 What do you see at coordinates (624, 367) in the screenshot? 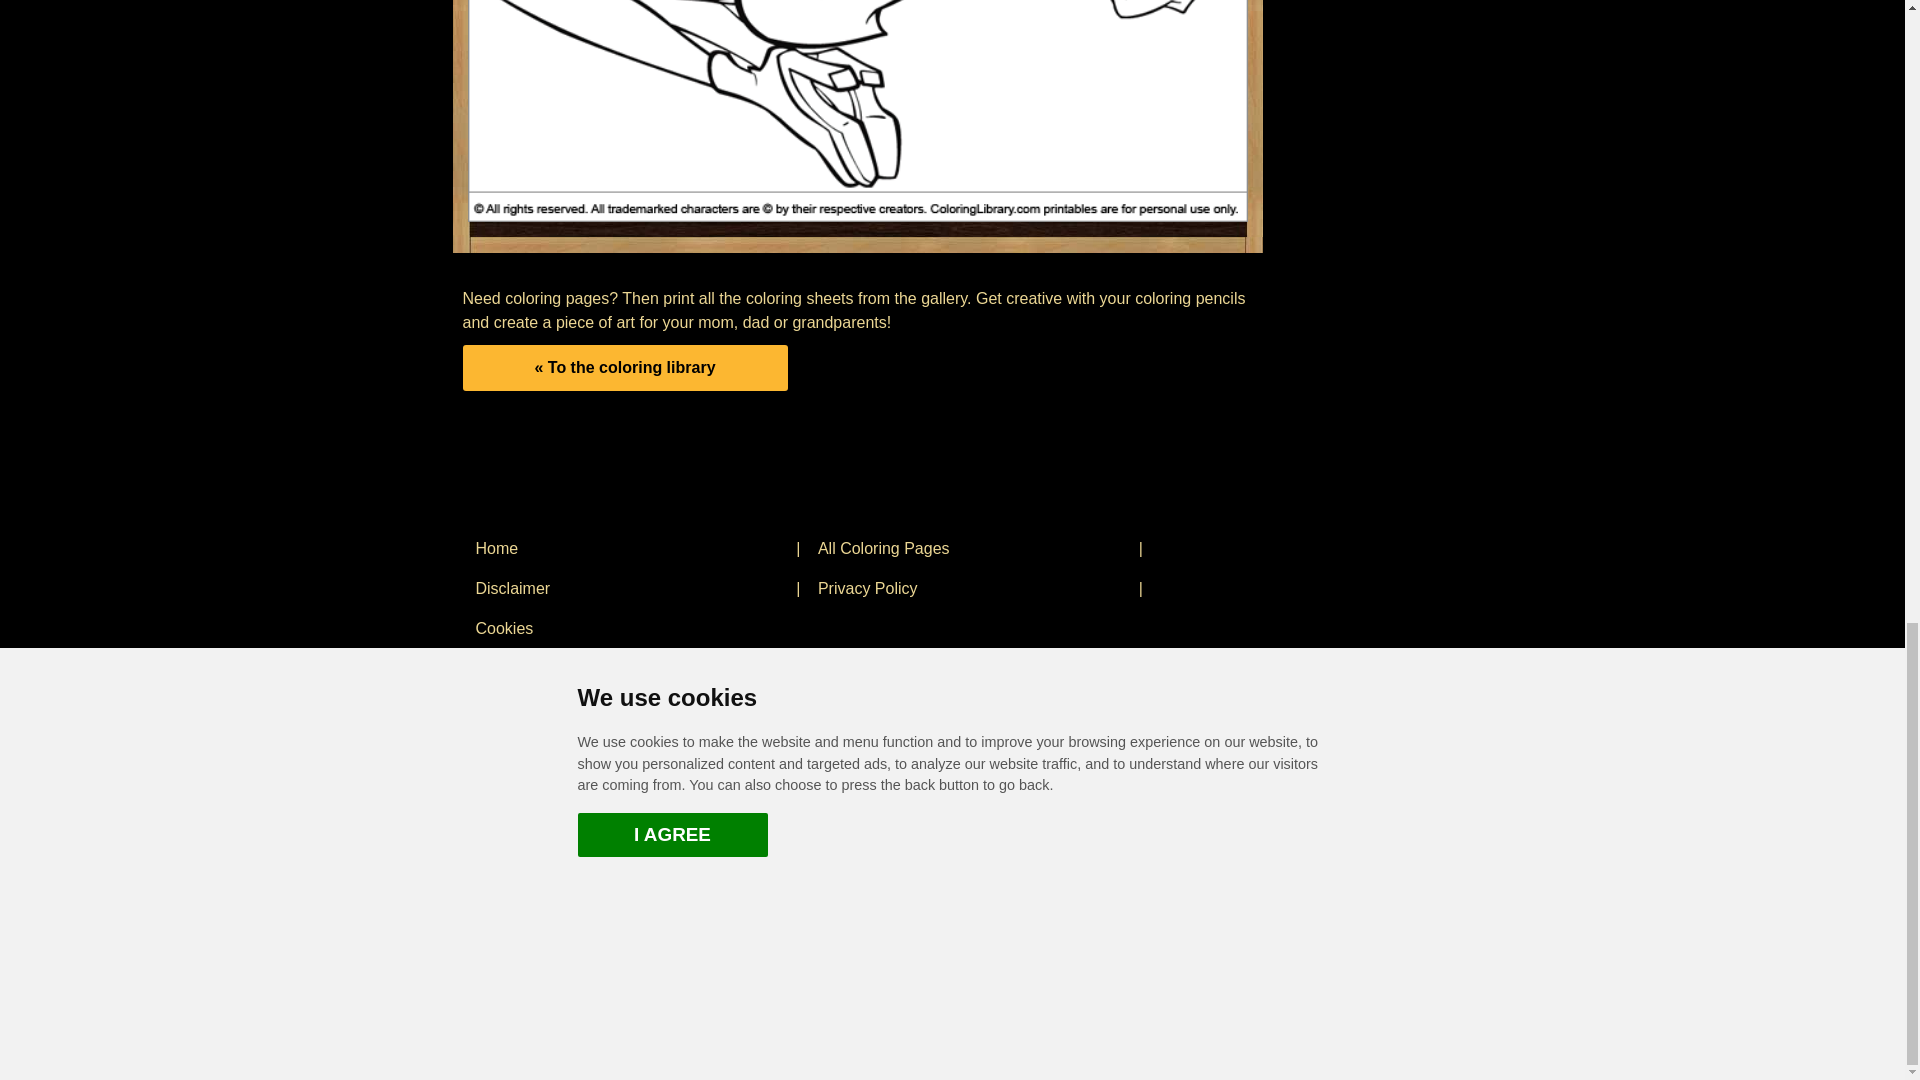
I see `To the   coloring library` at bounding box center [624, 367].